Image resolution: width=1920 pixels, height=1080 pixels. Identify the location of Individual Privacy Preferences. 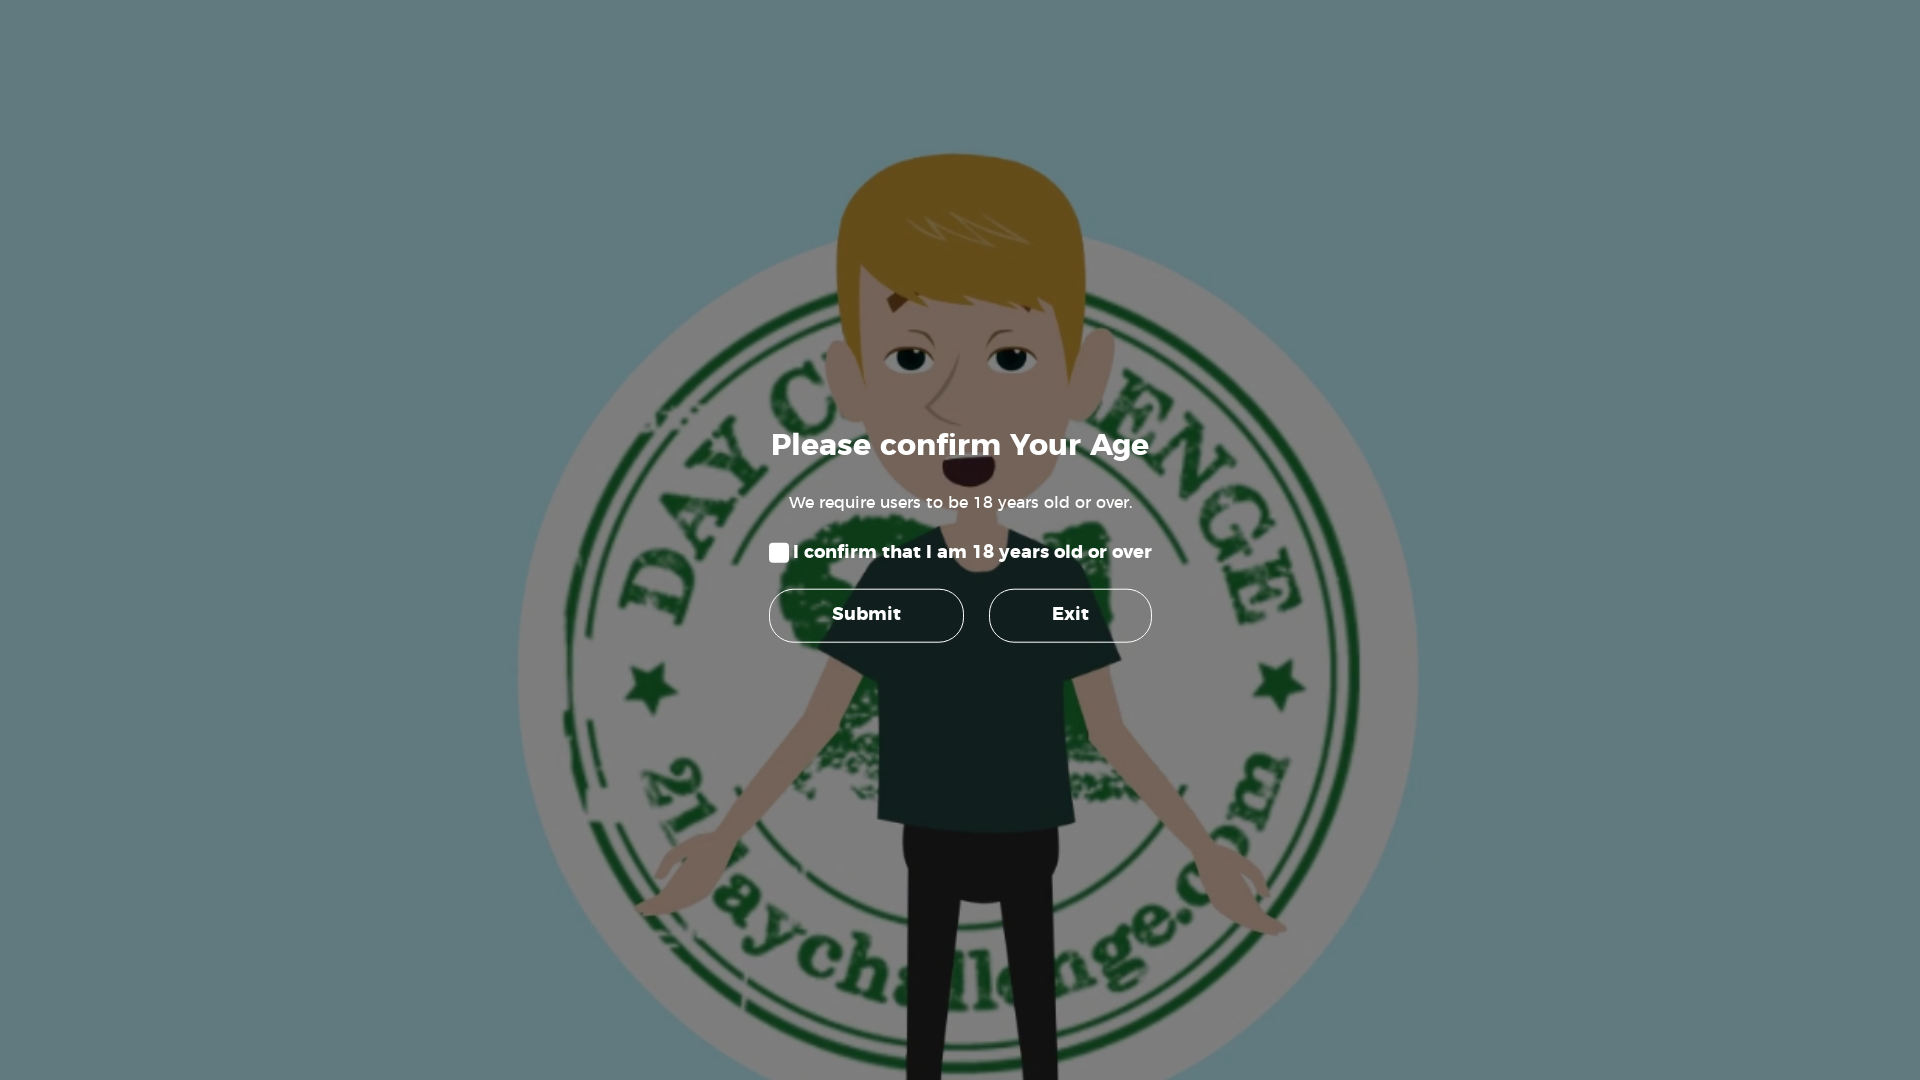
(960, 780).